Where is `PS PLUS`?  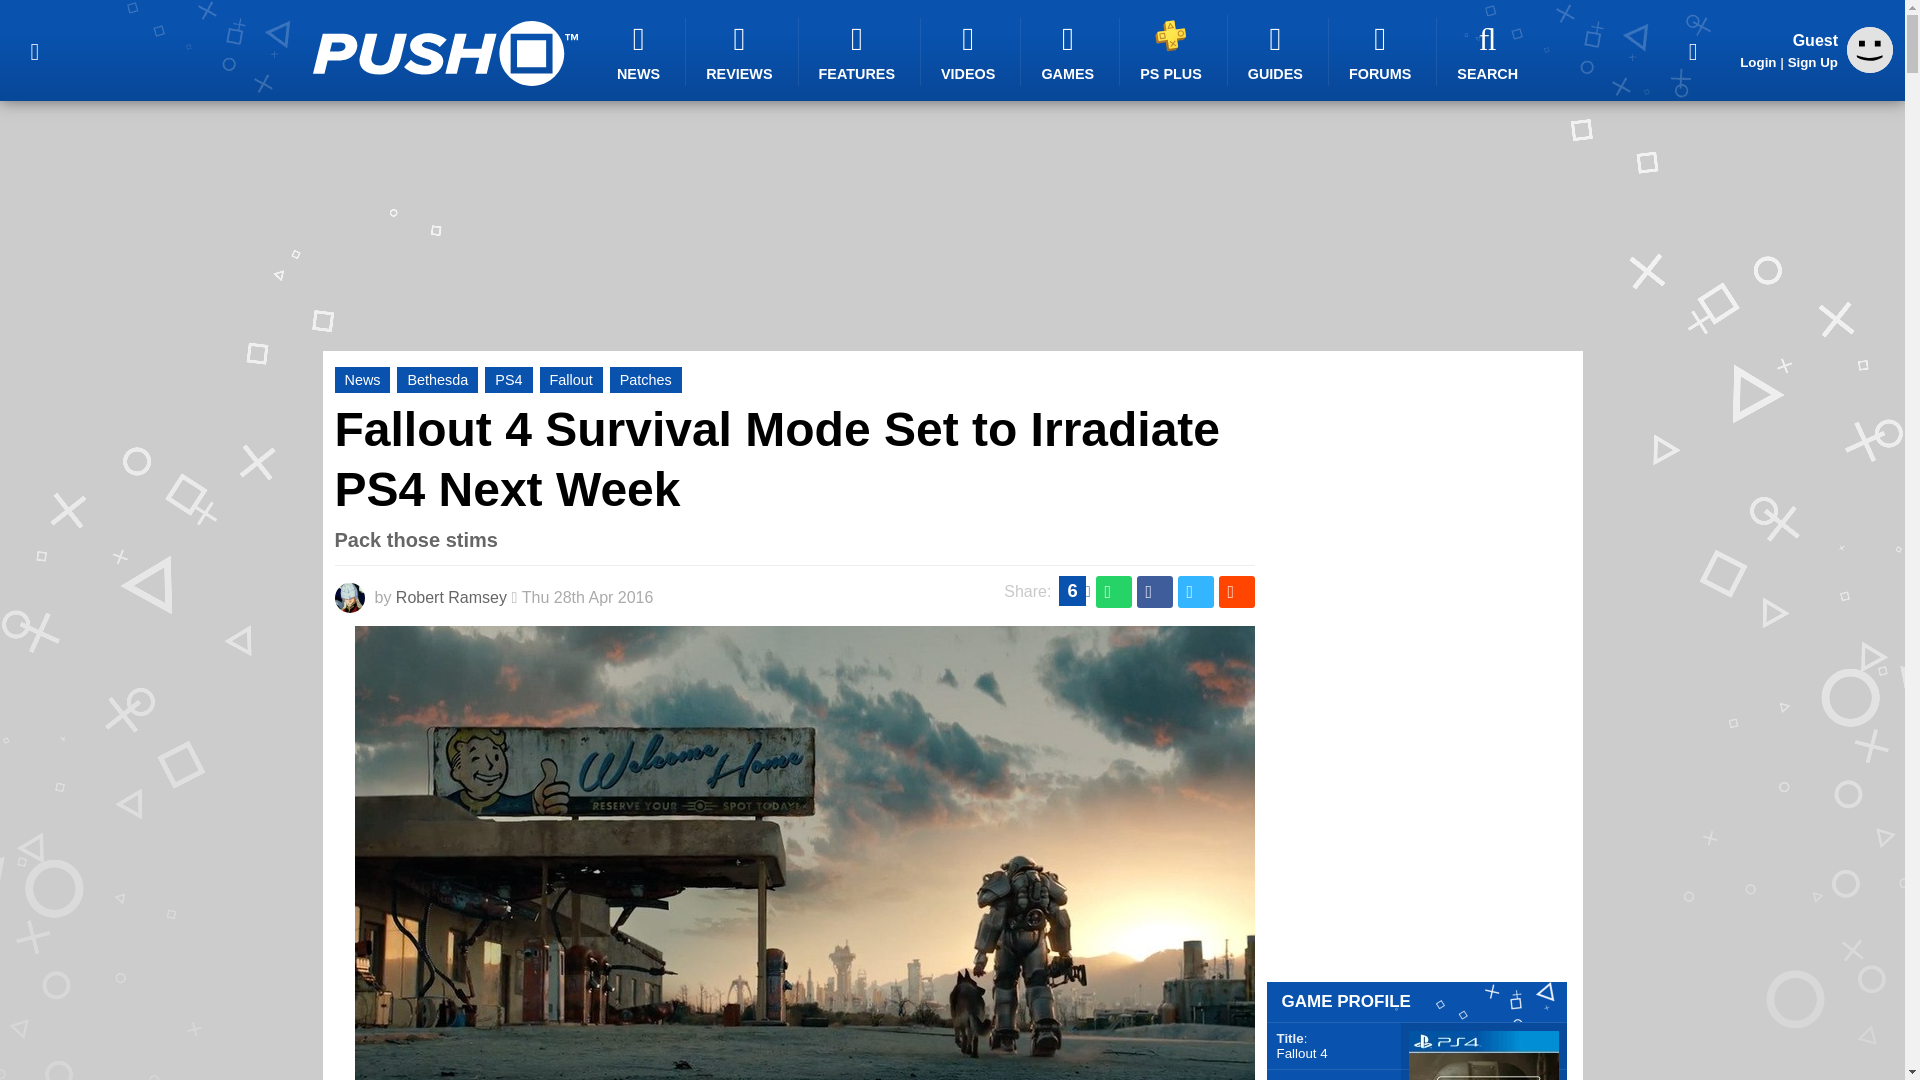 PS PLUS is located at coordinates (1174, 50).